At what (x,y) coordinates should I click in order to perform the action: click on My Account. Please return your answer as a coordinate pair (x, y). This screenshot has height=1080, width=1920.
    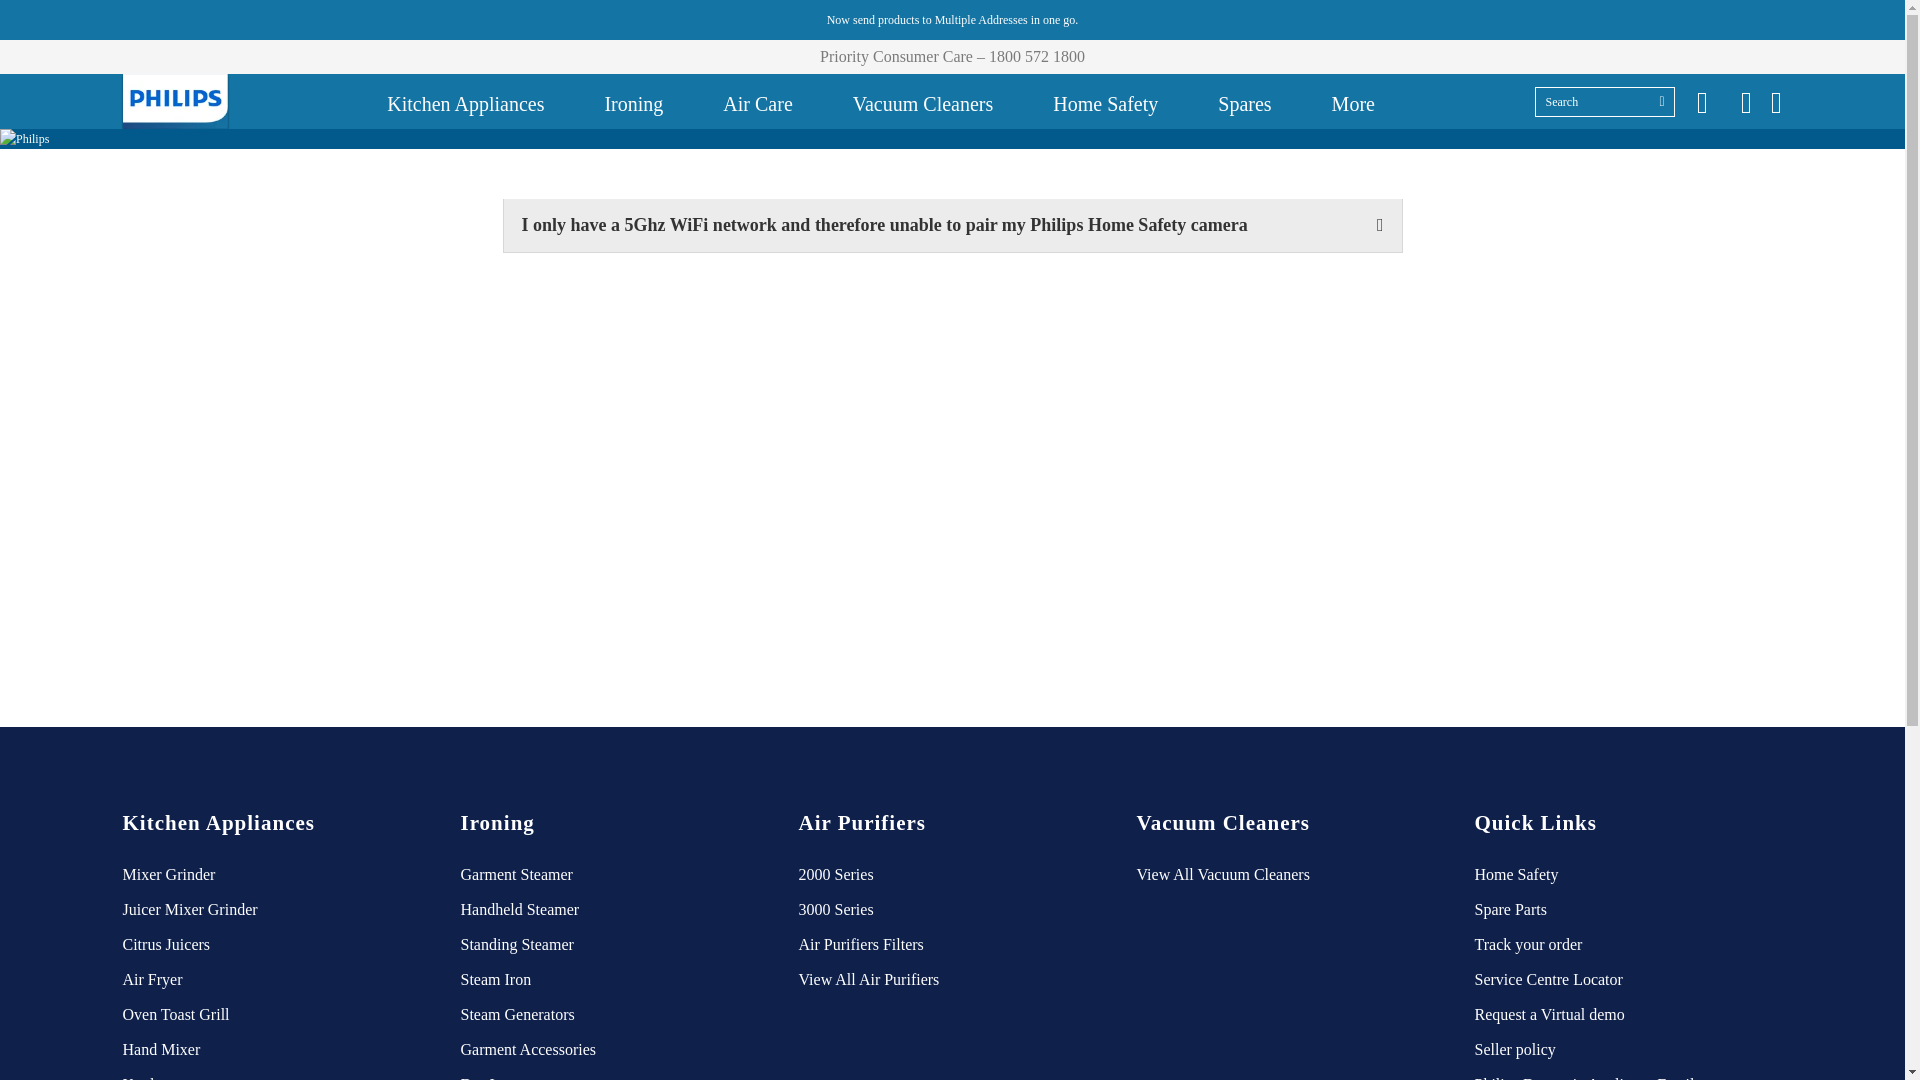
    Looking at the image, I should click on (1746, 102).